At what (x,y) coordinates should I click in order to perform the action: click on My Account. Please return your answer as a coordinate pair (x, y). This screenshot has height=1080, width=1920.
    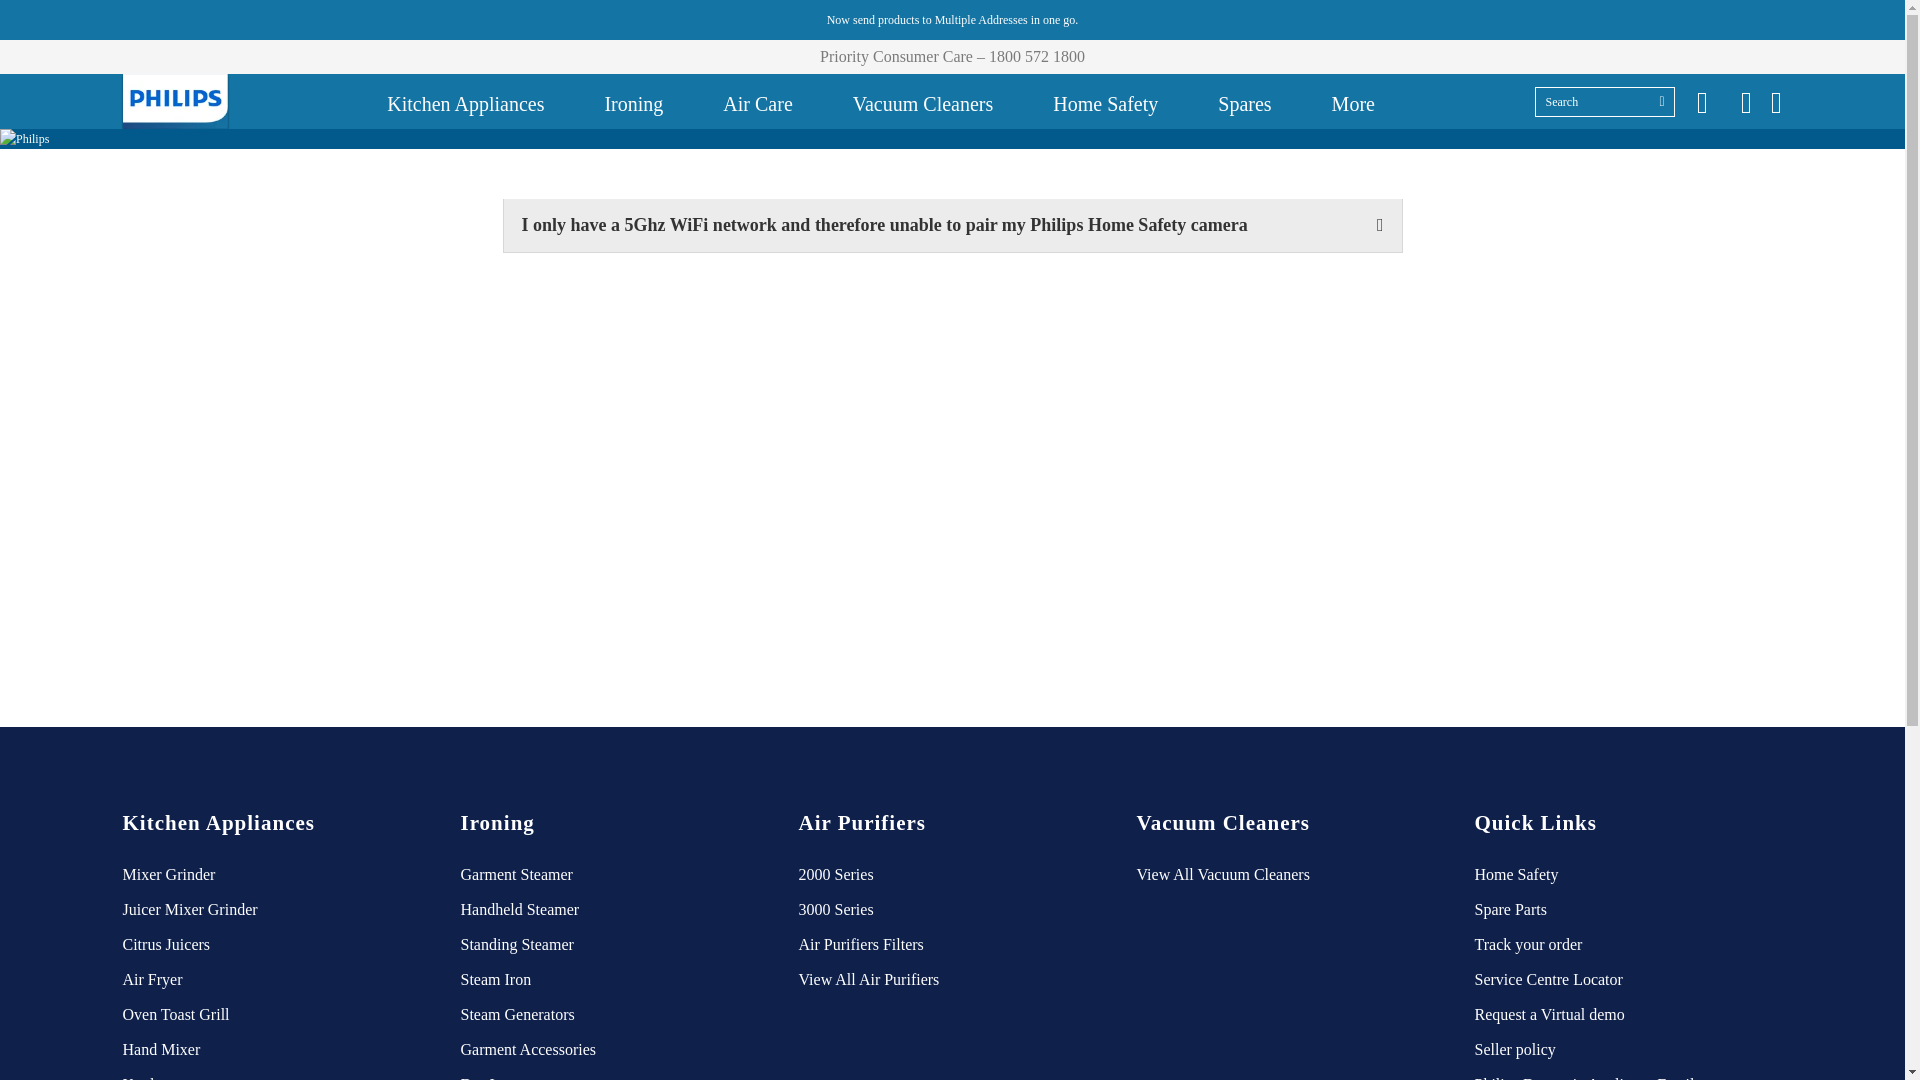
    Looking at the image, I should click on (1746, 102).